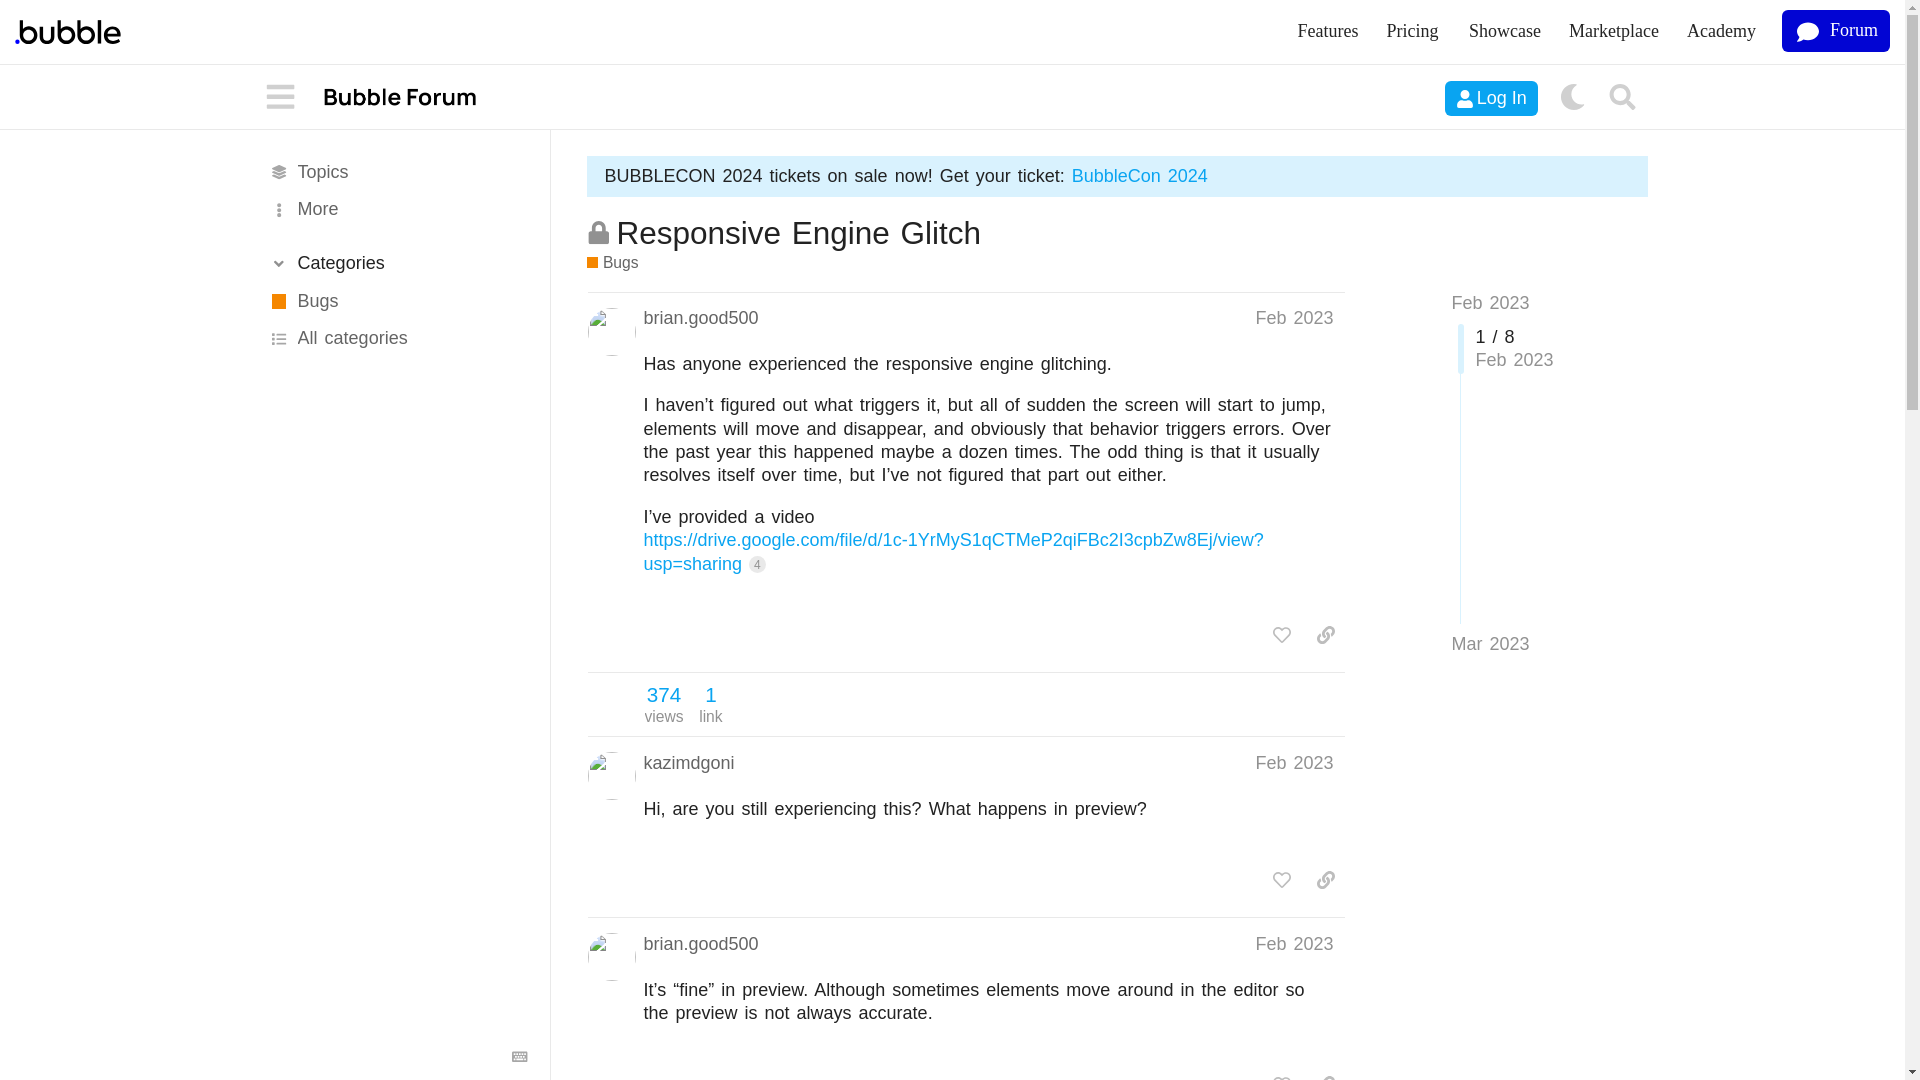 Image resolution: width=1920 pixels, height=1080 pixels. What do you see at coordinates (1490, 644) in the screenshot?
I see `Mar 2023` at bounding box center [1490, 644].